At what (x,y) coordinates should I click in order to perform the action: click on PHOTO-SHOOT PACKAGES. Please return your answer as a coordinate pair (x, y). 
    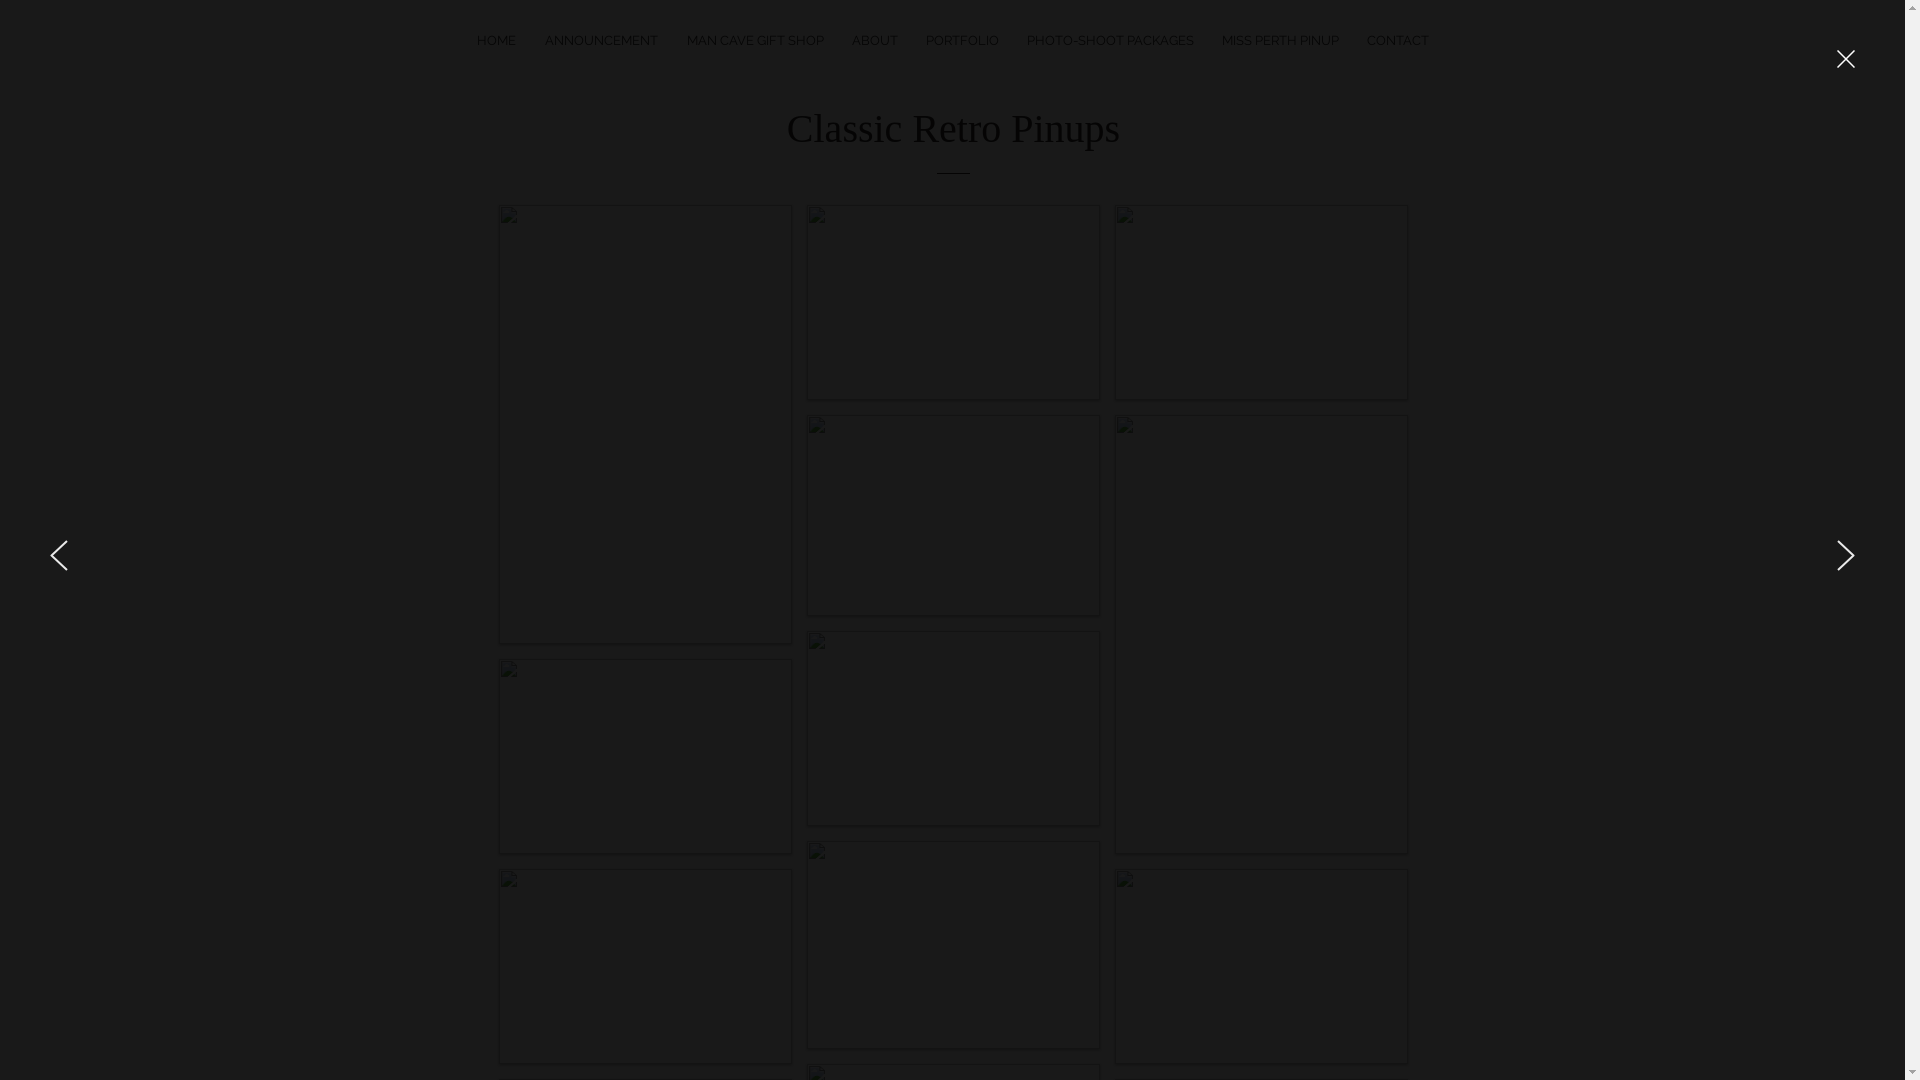
    Looking at the image, I should click on (1110, 40).